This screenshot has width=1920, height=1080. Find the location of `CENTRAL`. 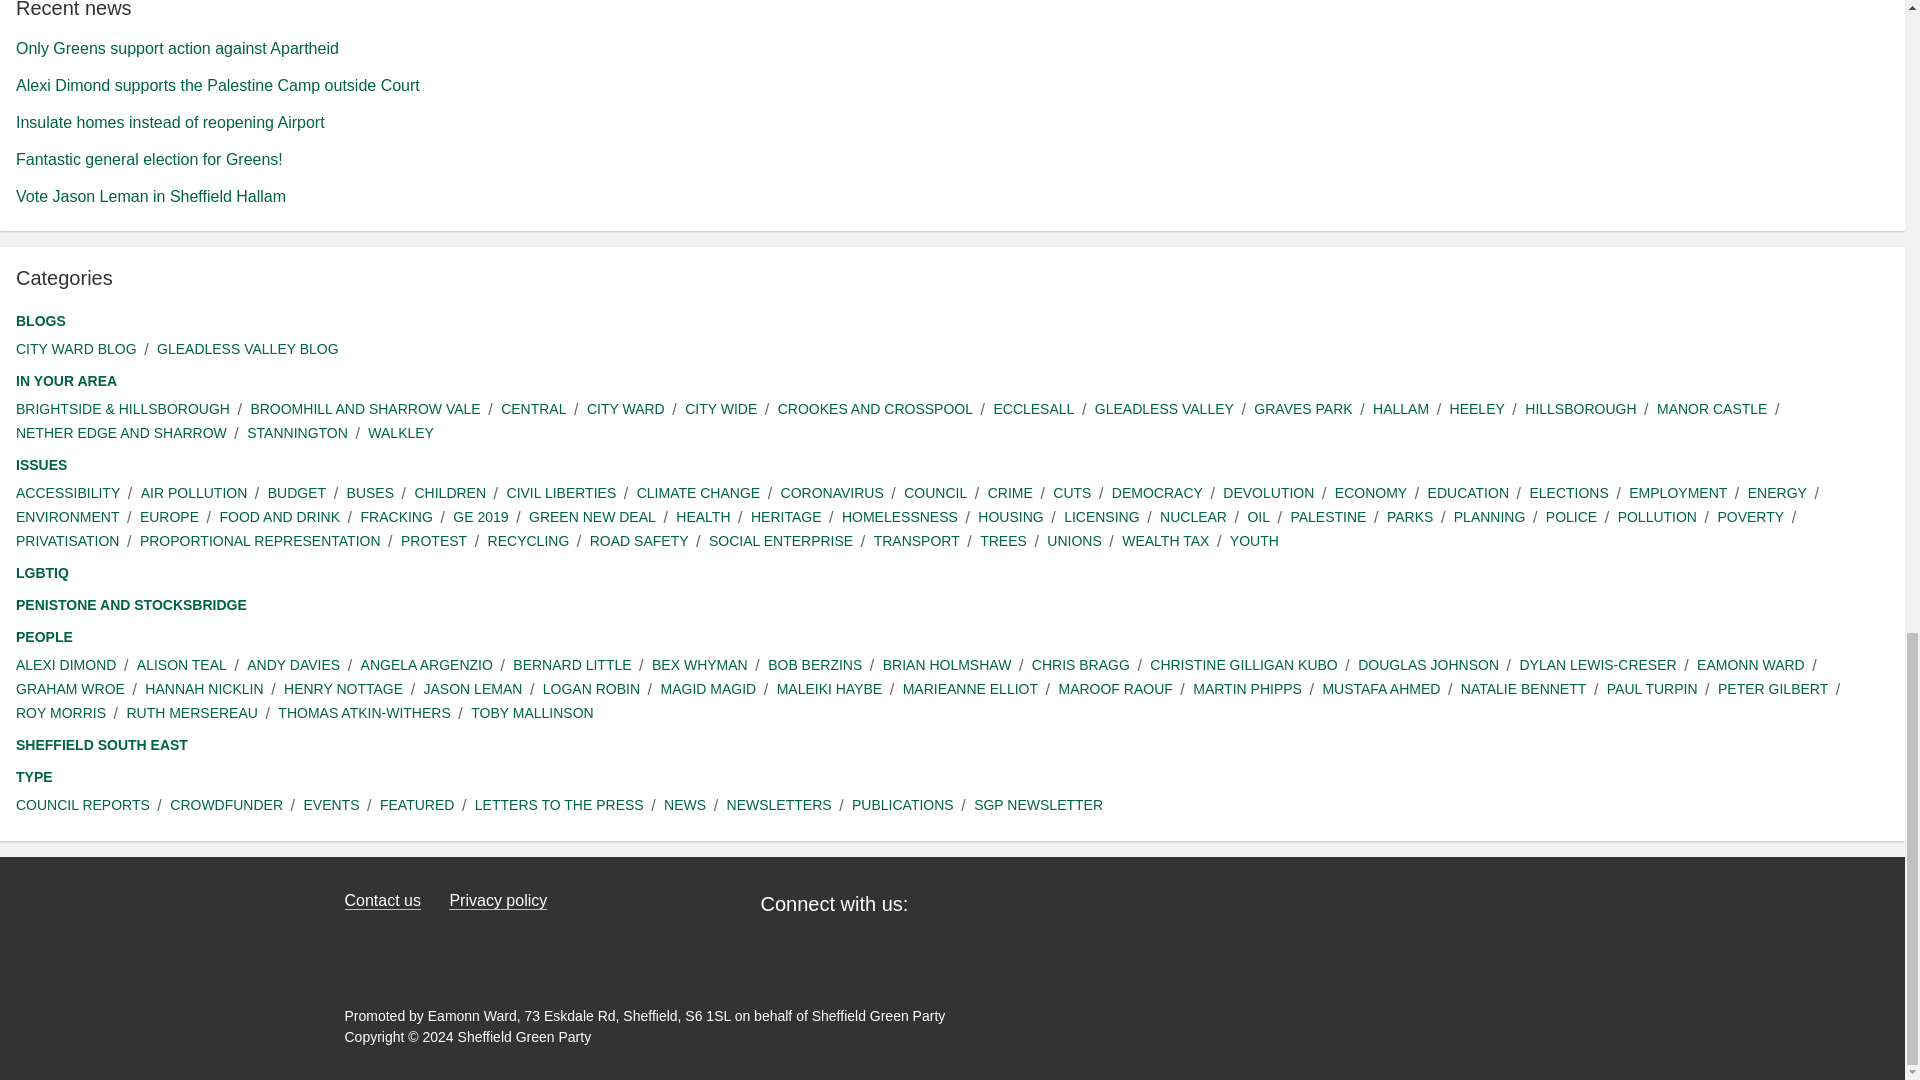

CENTRAL is located at coordinates (534, 409).